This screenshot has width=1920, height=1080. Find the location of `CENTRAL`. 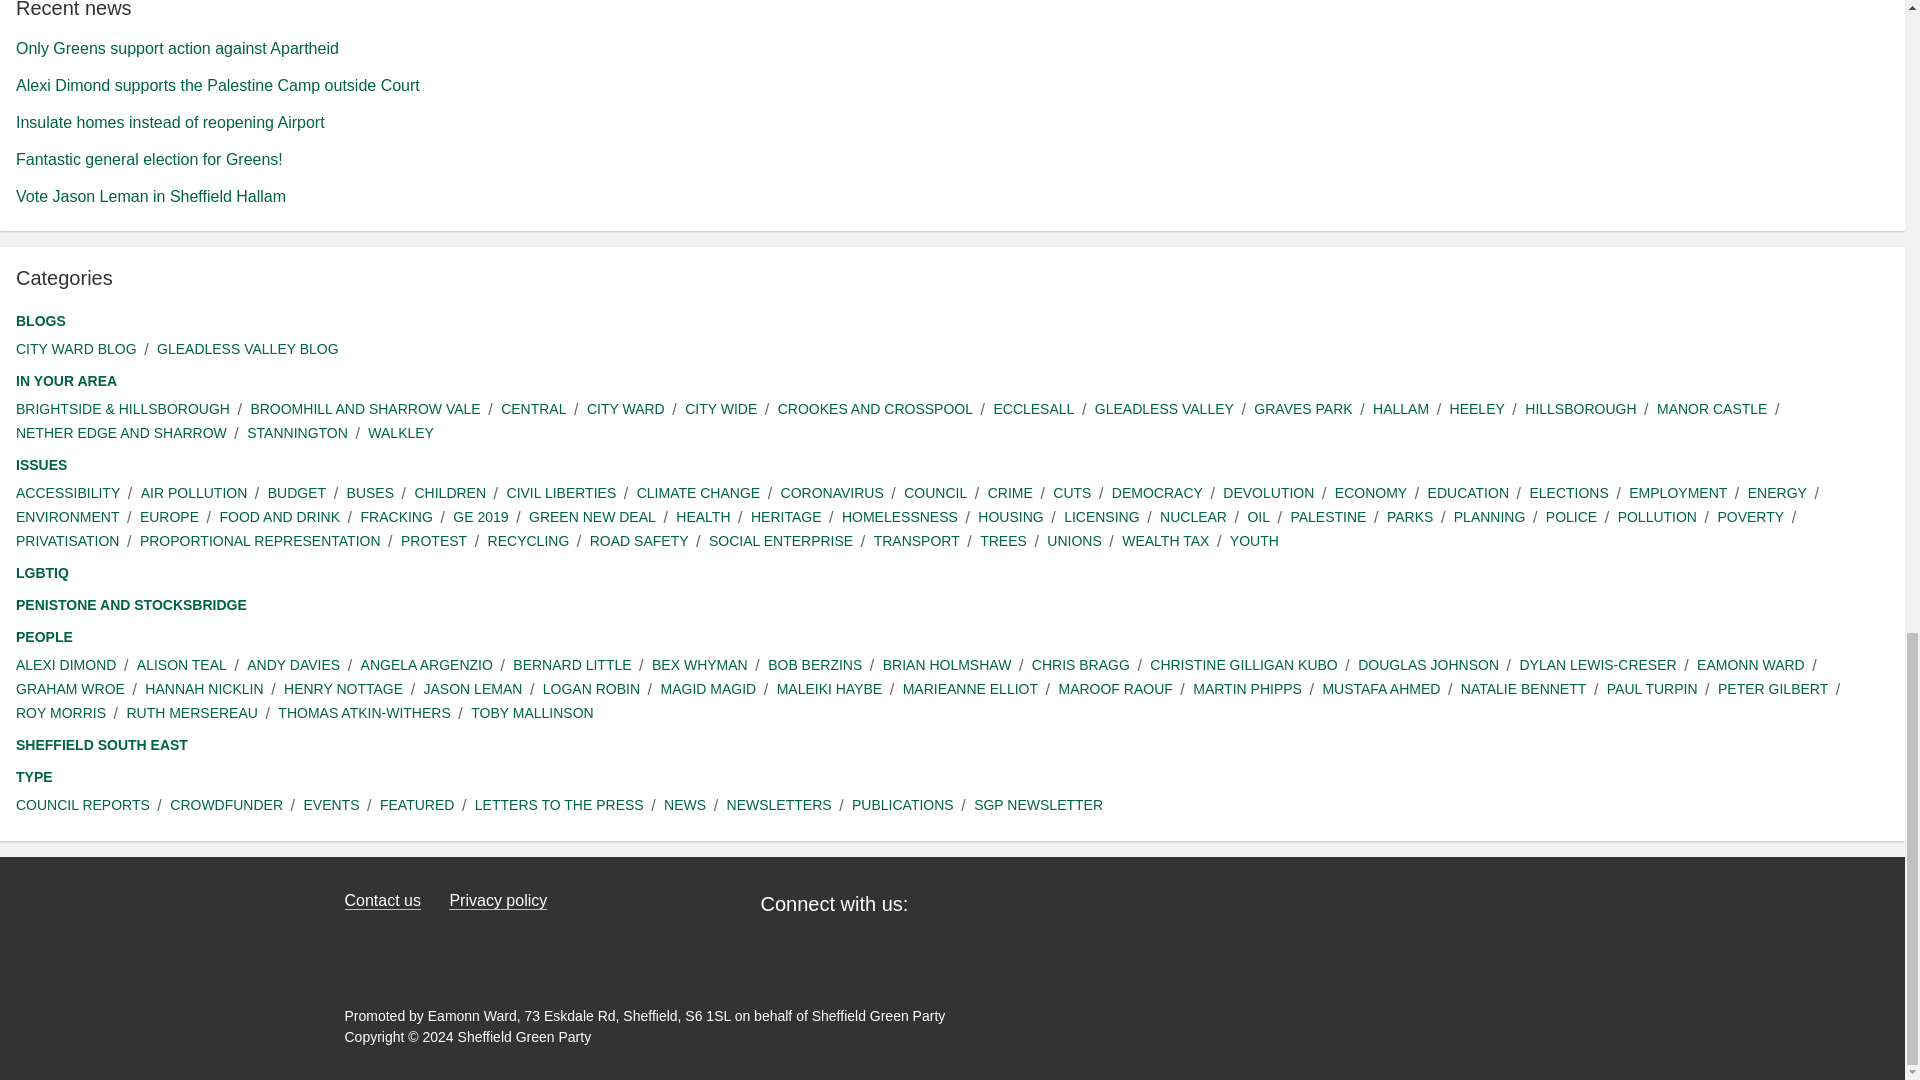

CENTRAL is located at coordinates (534, 409).